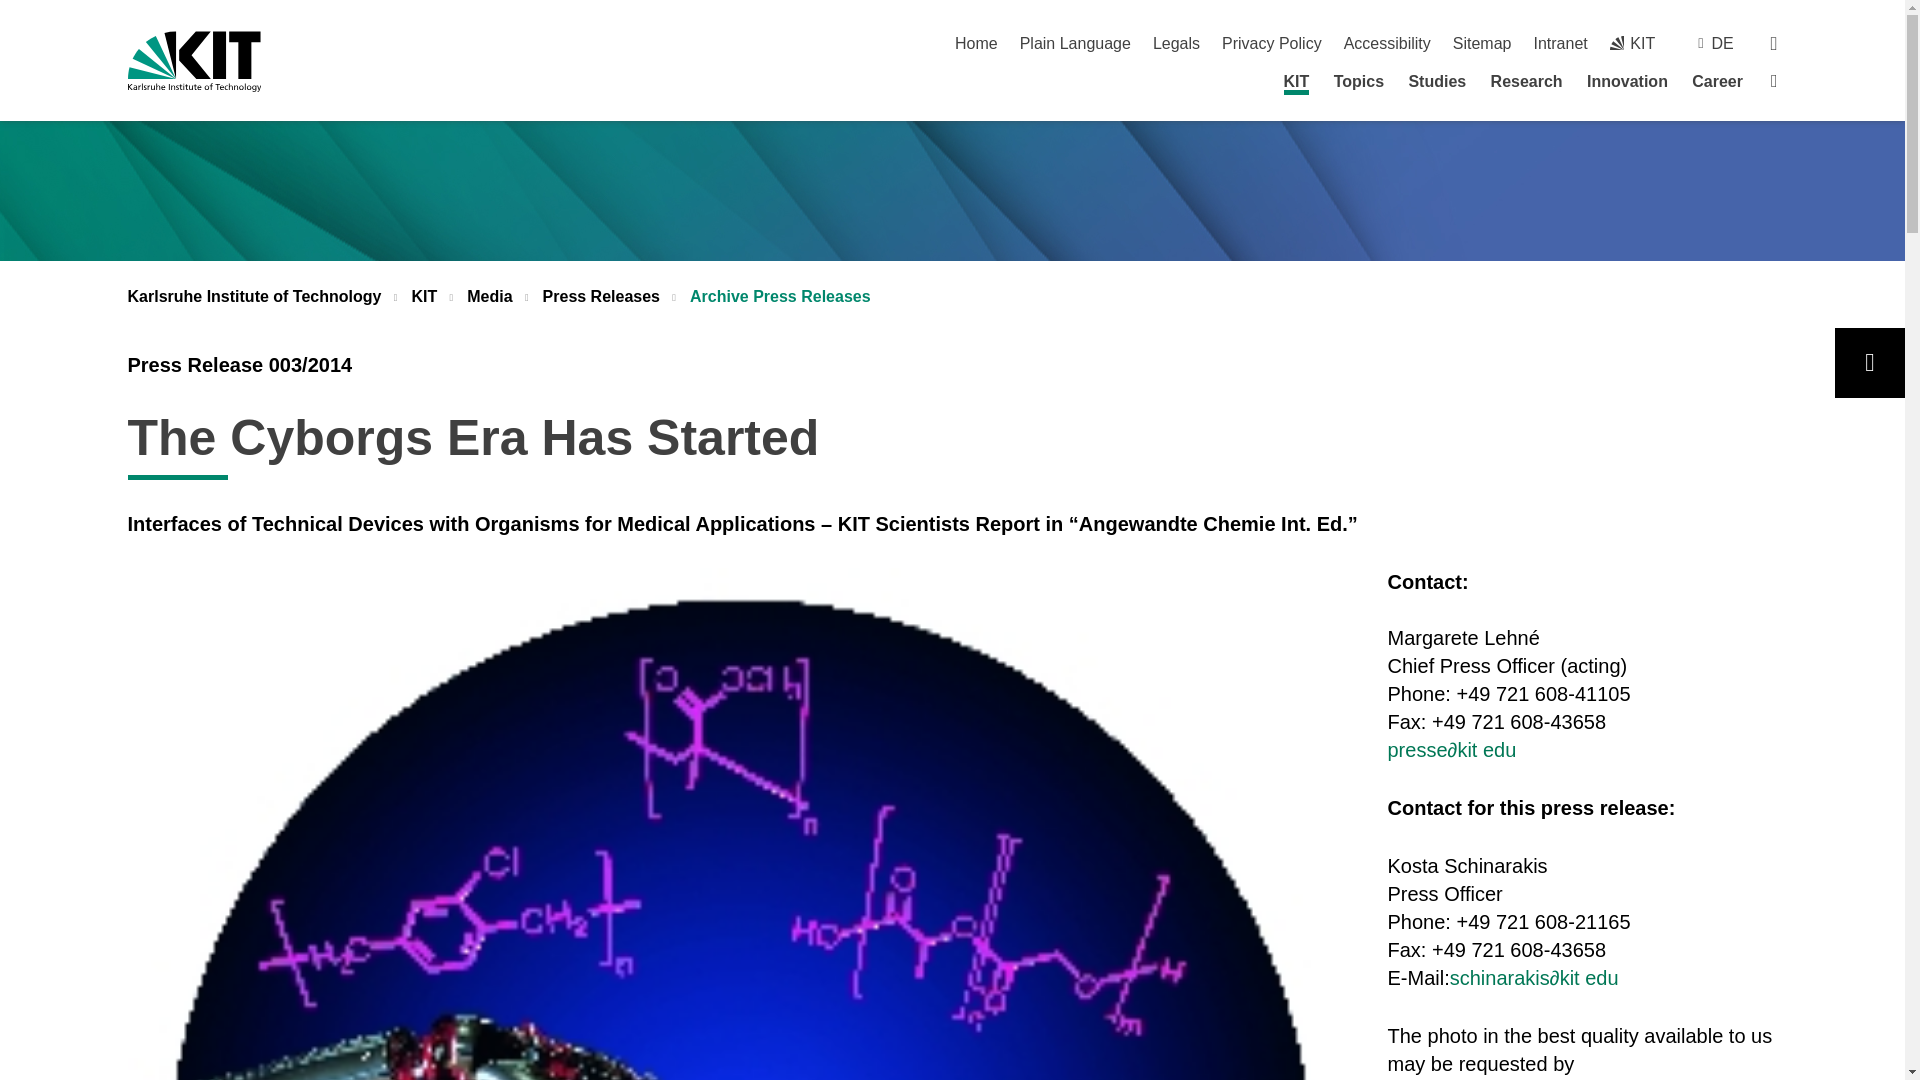 Image resolution: width=1920 pixels, height=1080 pixels. What do you see at coordinates (976, 42) in the screenshot?
I see `Home` at bounding box center [976, 42].